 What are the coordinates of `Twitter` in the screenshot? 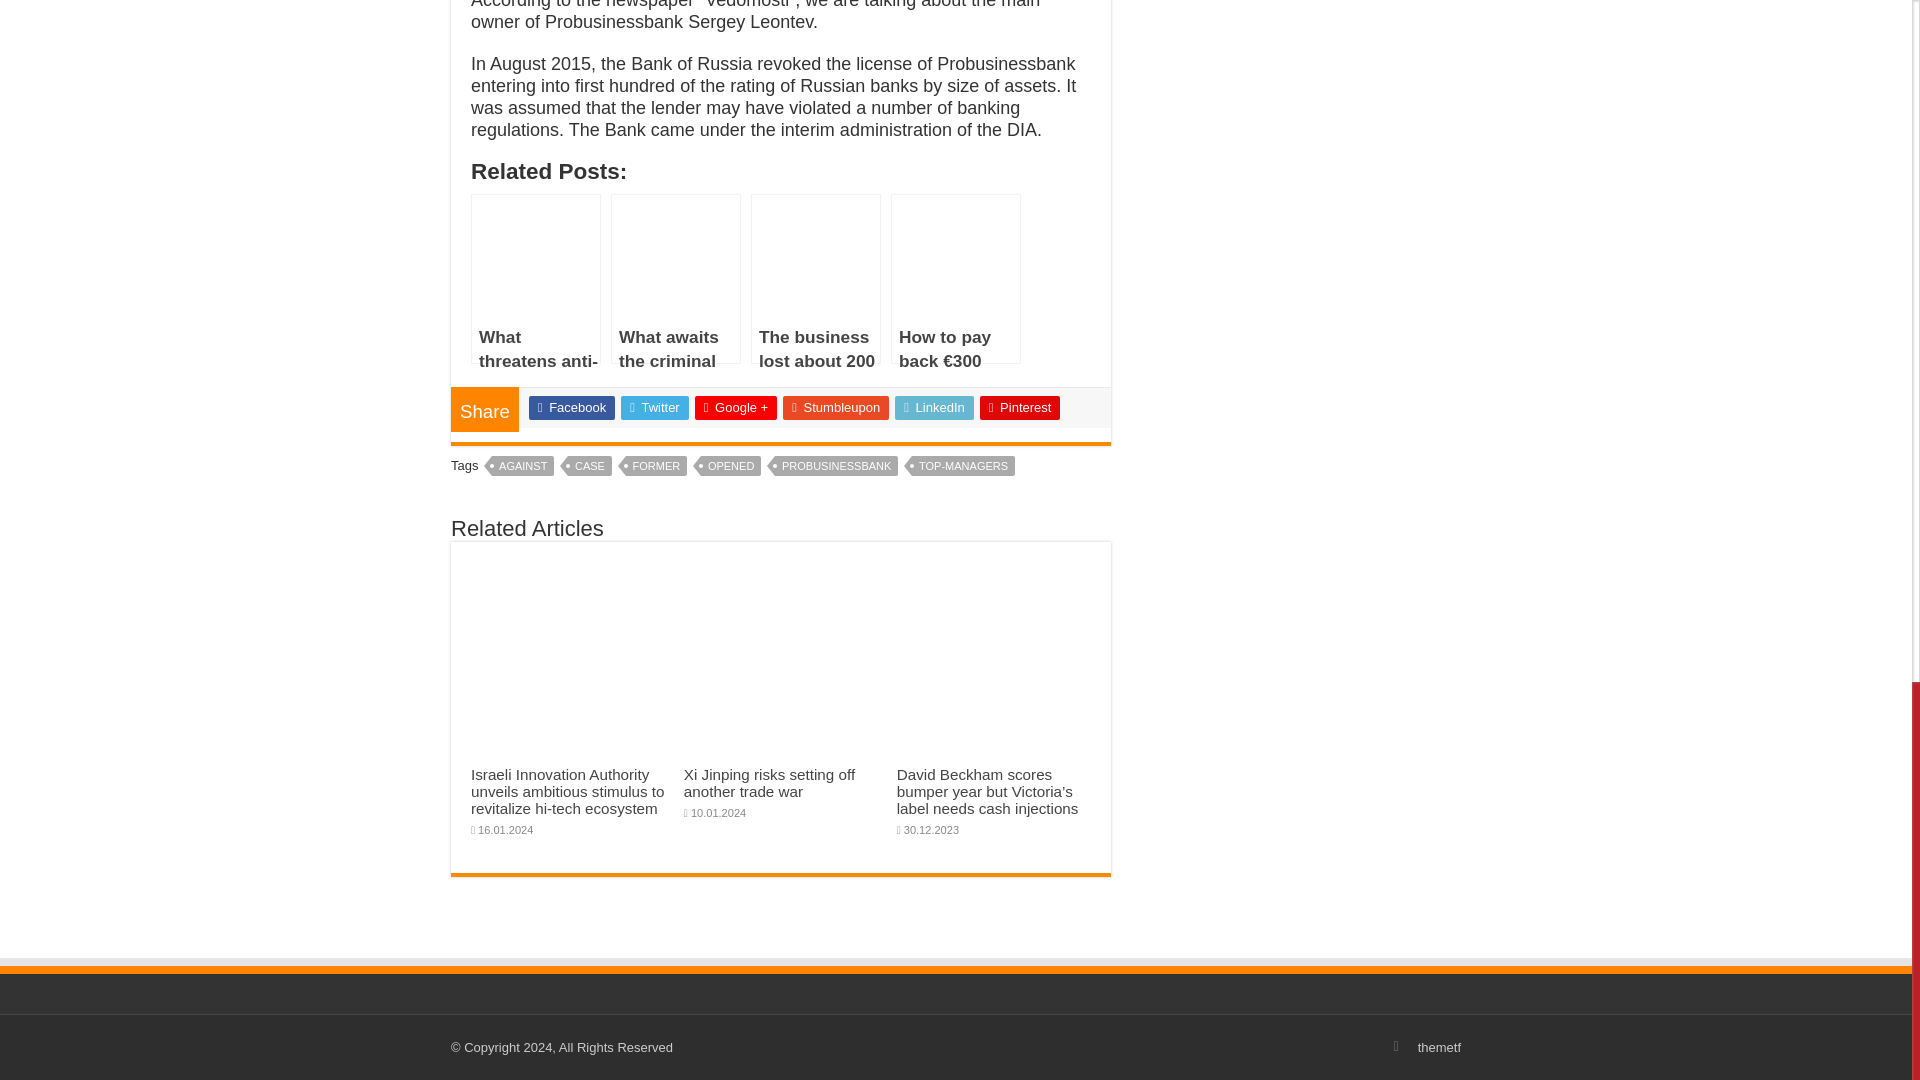 It's located at (654, 408).